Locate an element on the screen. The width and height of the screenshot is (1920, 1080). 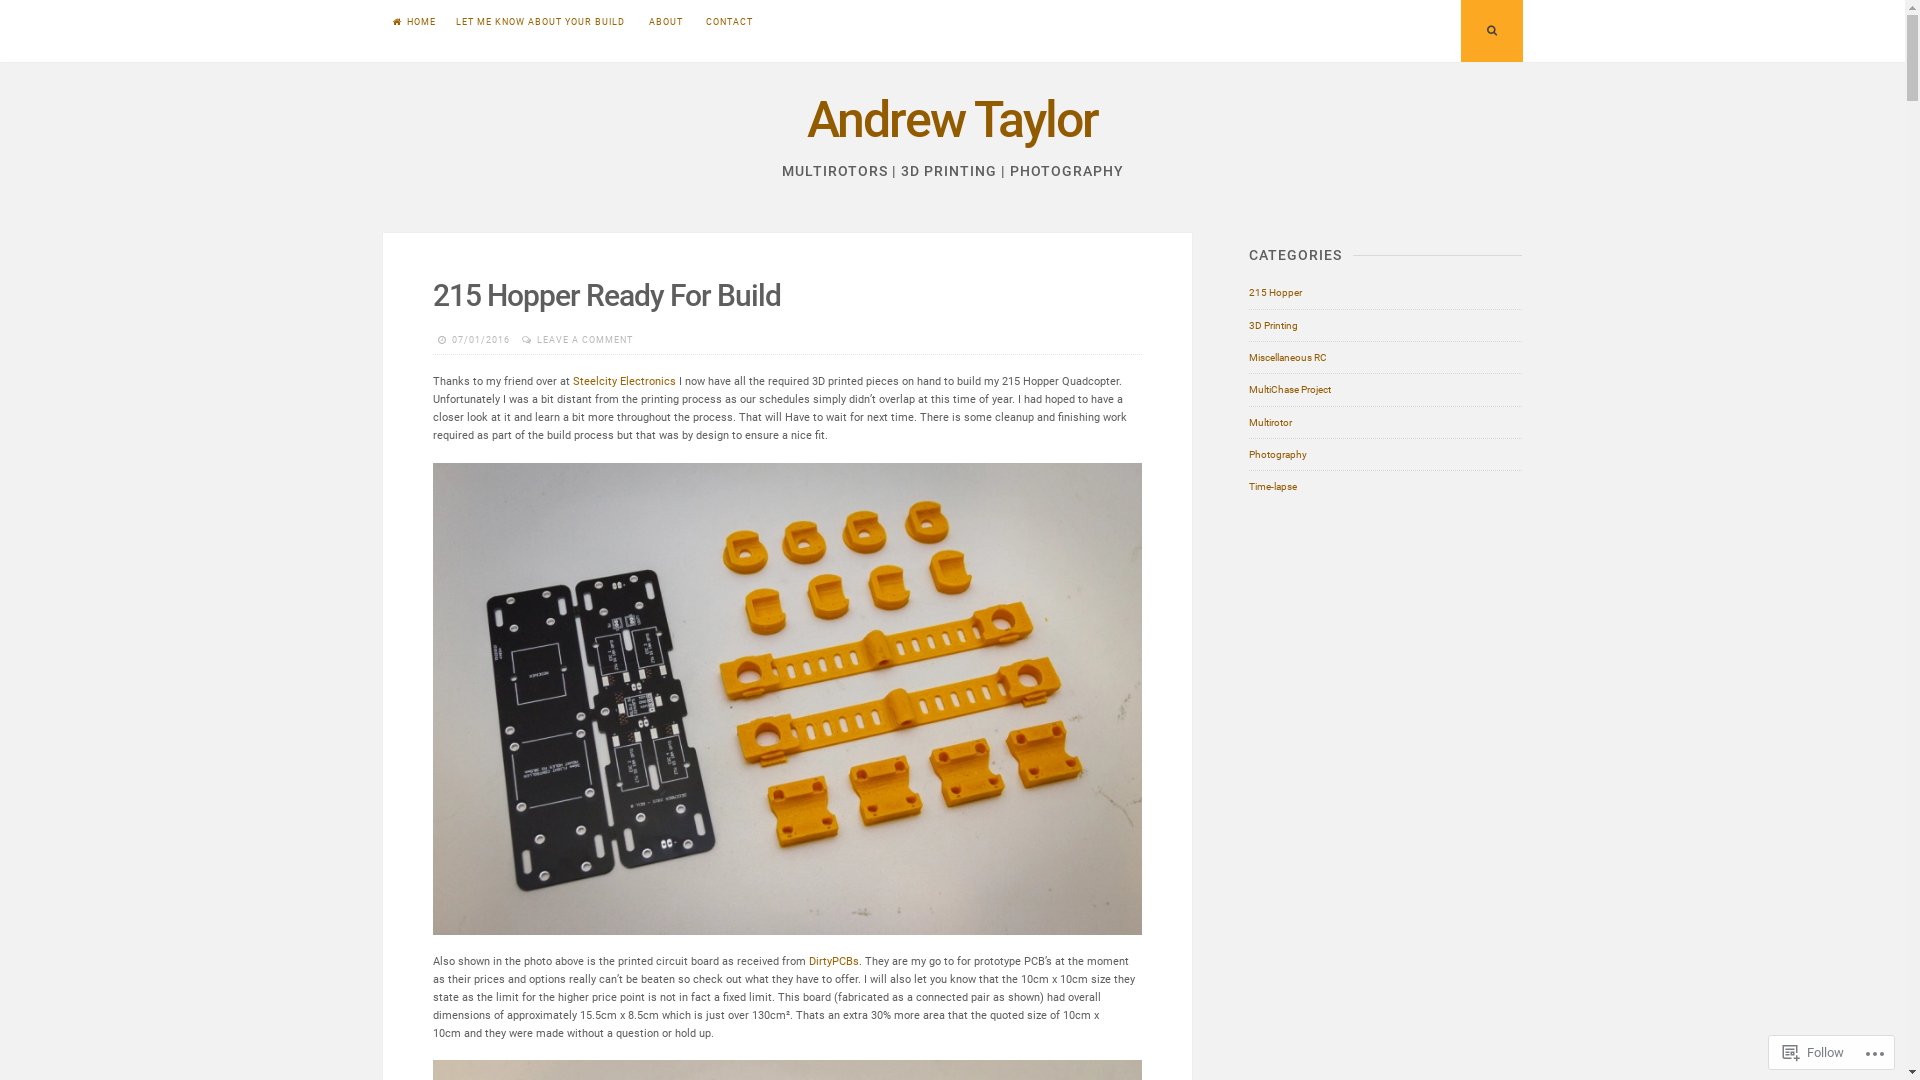
Steelcity Electronics is located at coordinates (624, 382).